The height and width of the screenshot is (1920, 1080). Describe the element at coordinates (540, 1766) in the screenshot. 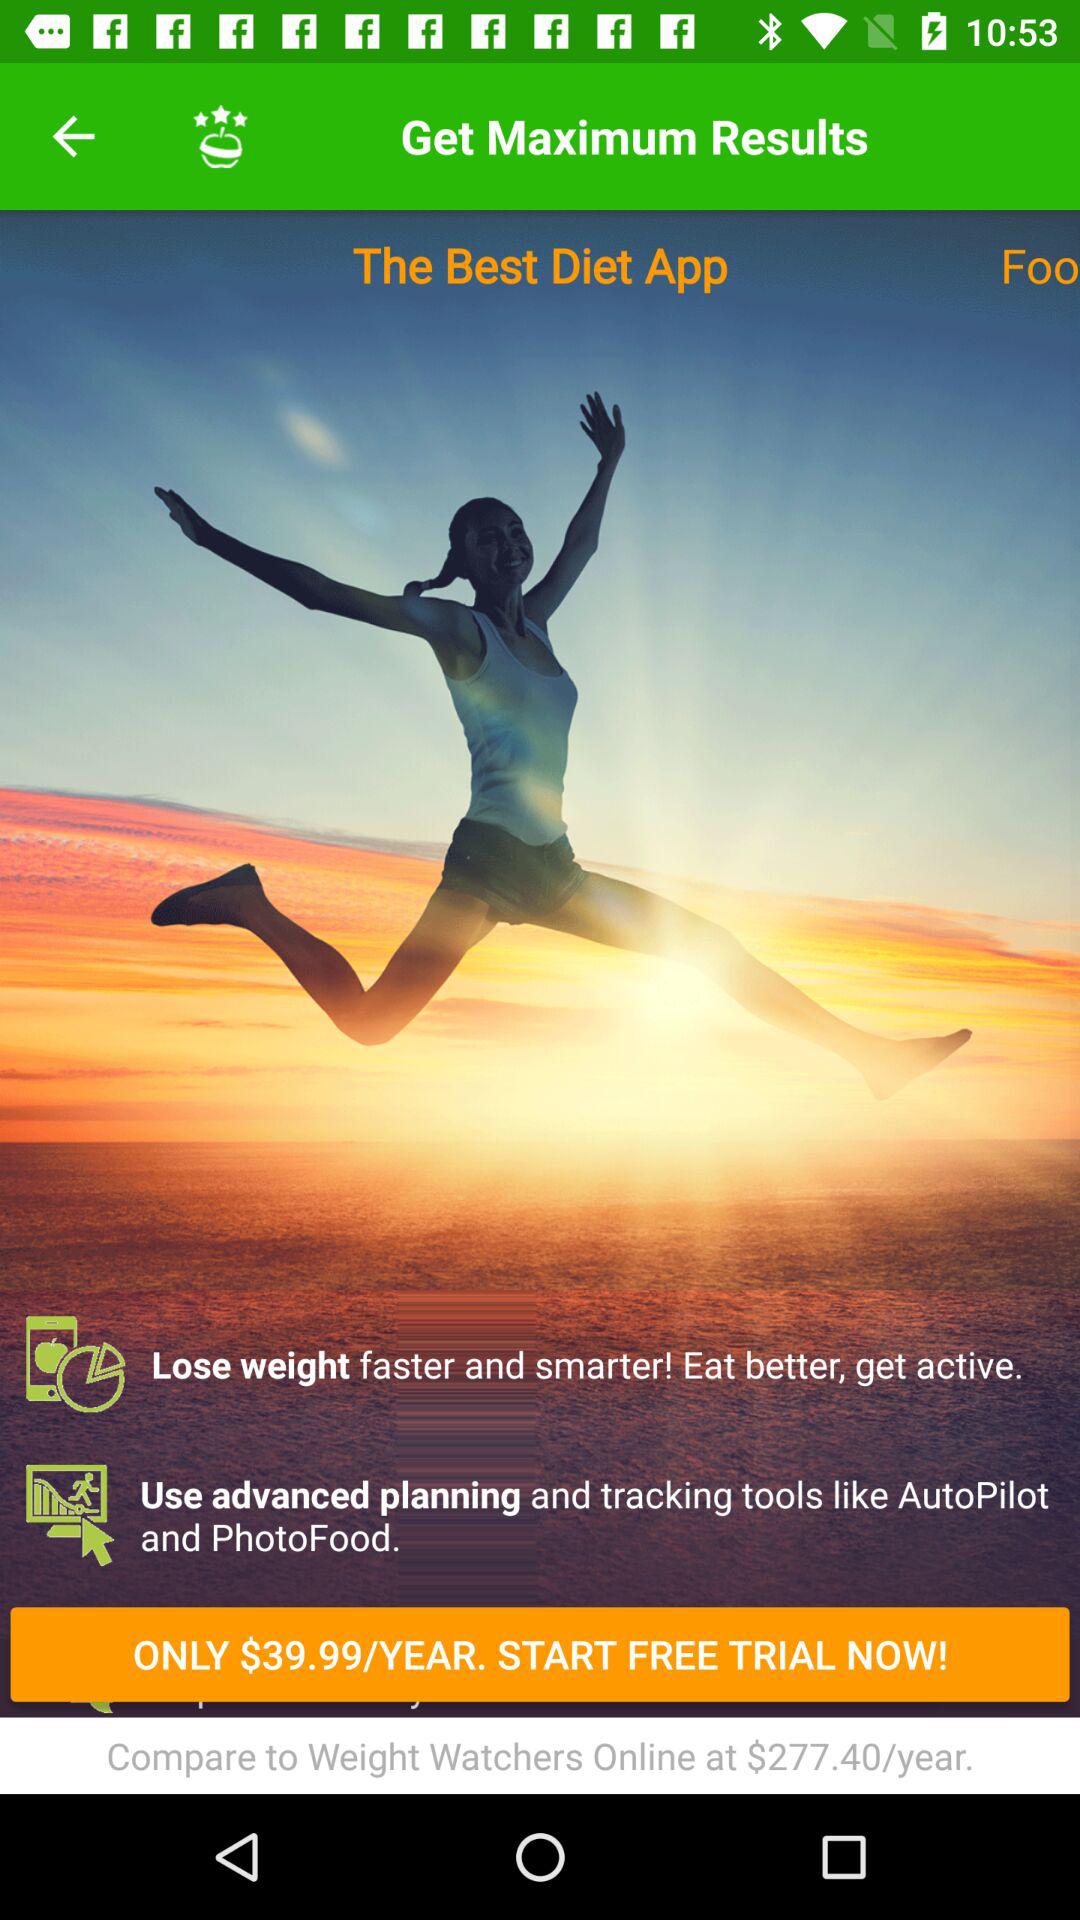

I see `turn off the link your diary` at that location.